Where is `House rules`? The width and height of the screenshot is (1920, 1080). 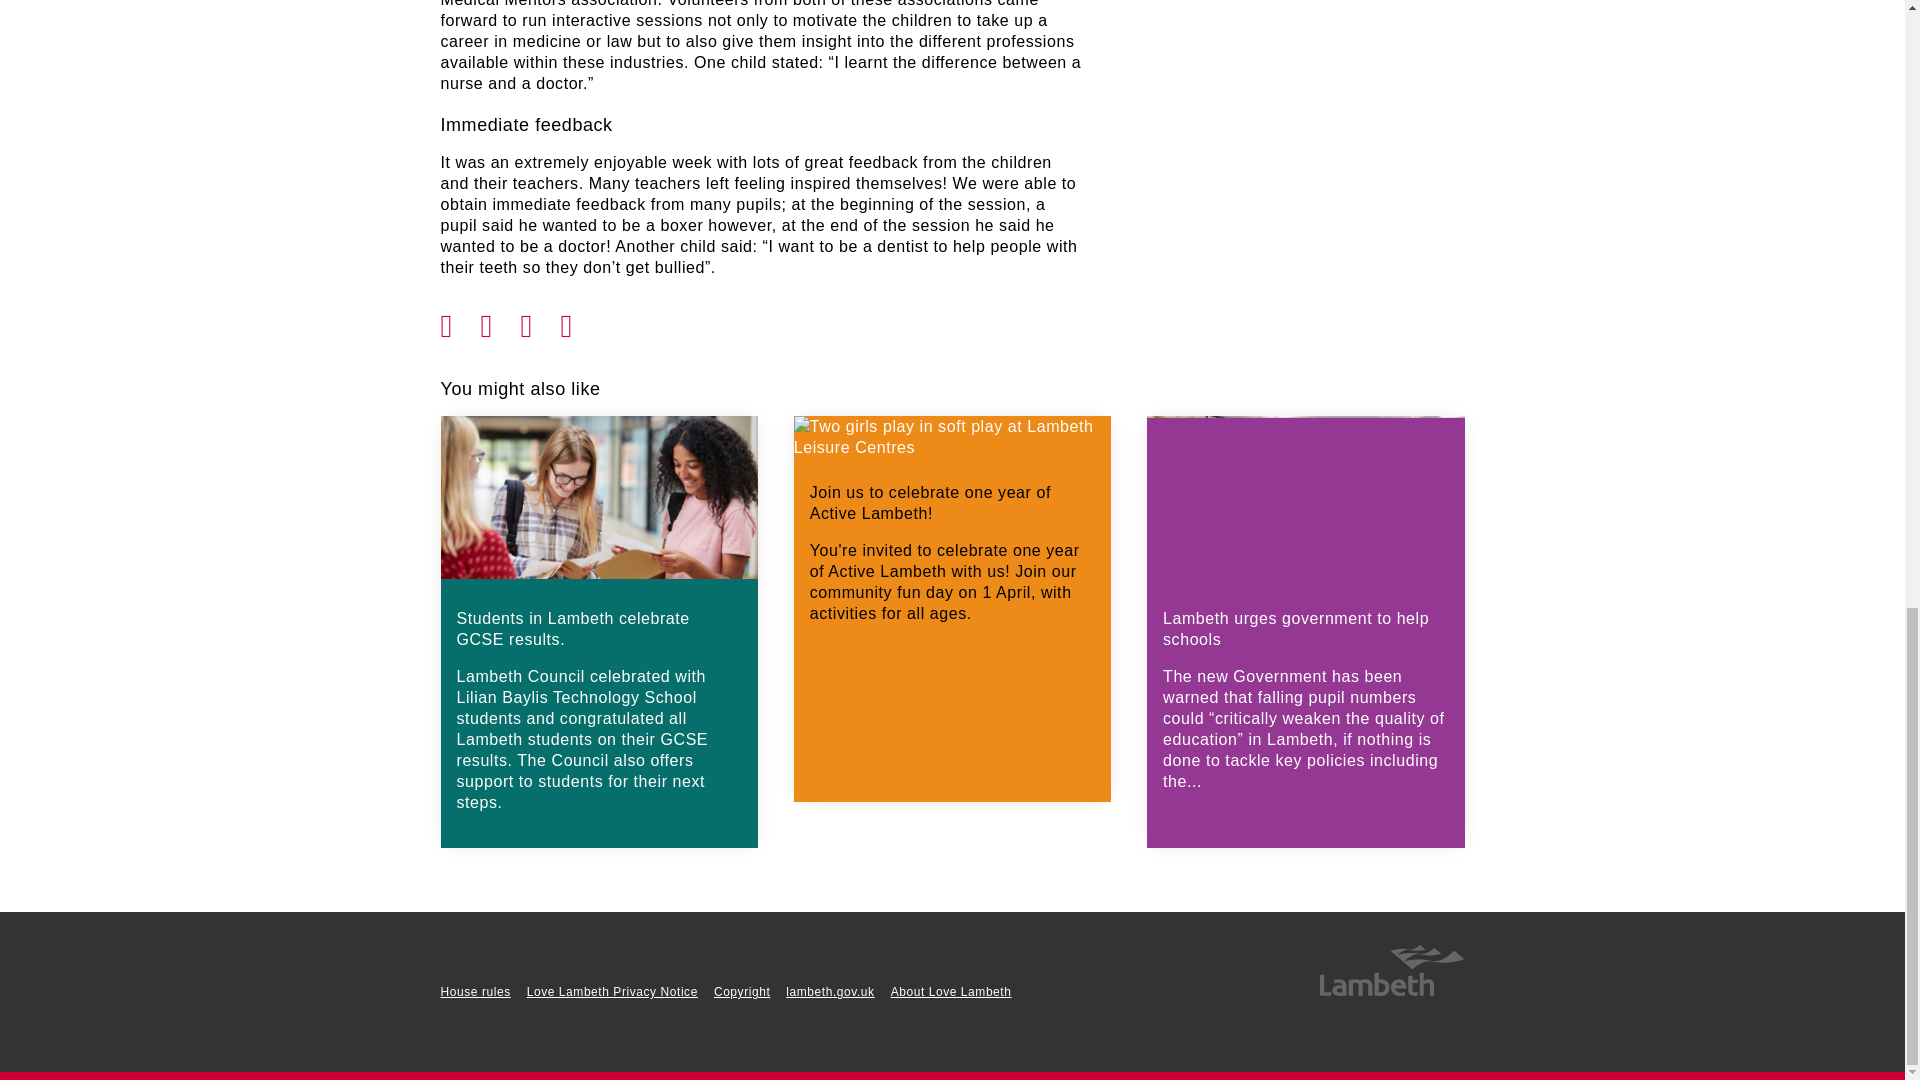
House rules is located at coordinates (474, 992).